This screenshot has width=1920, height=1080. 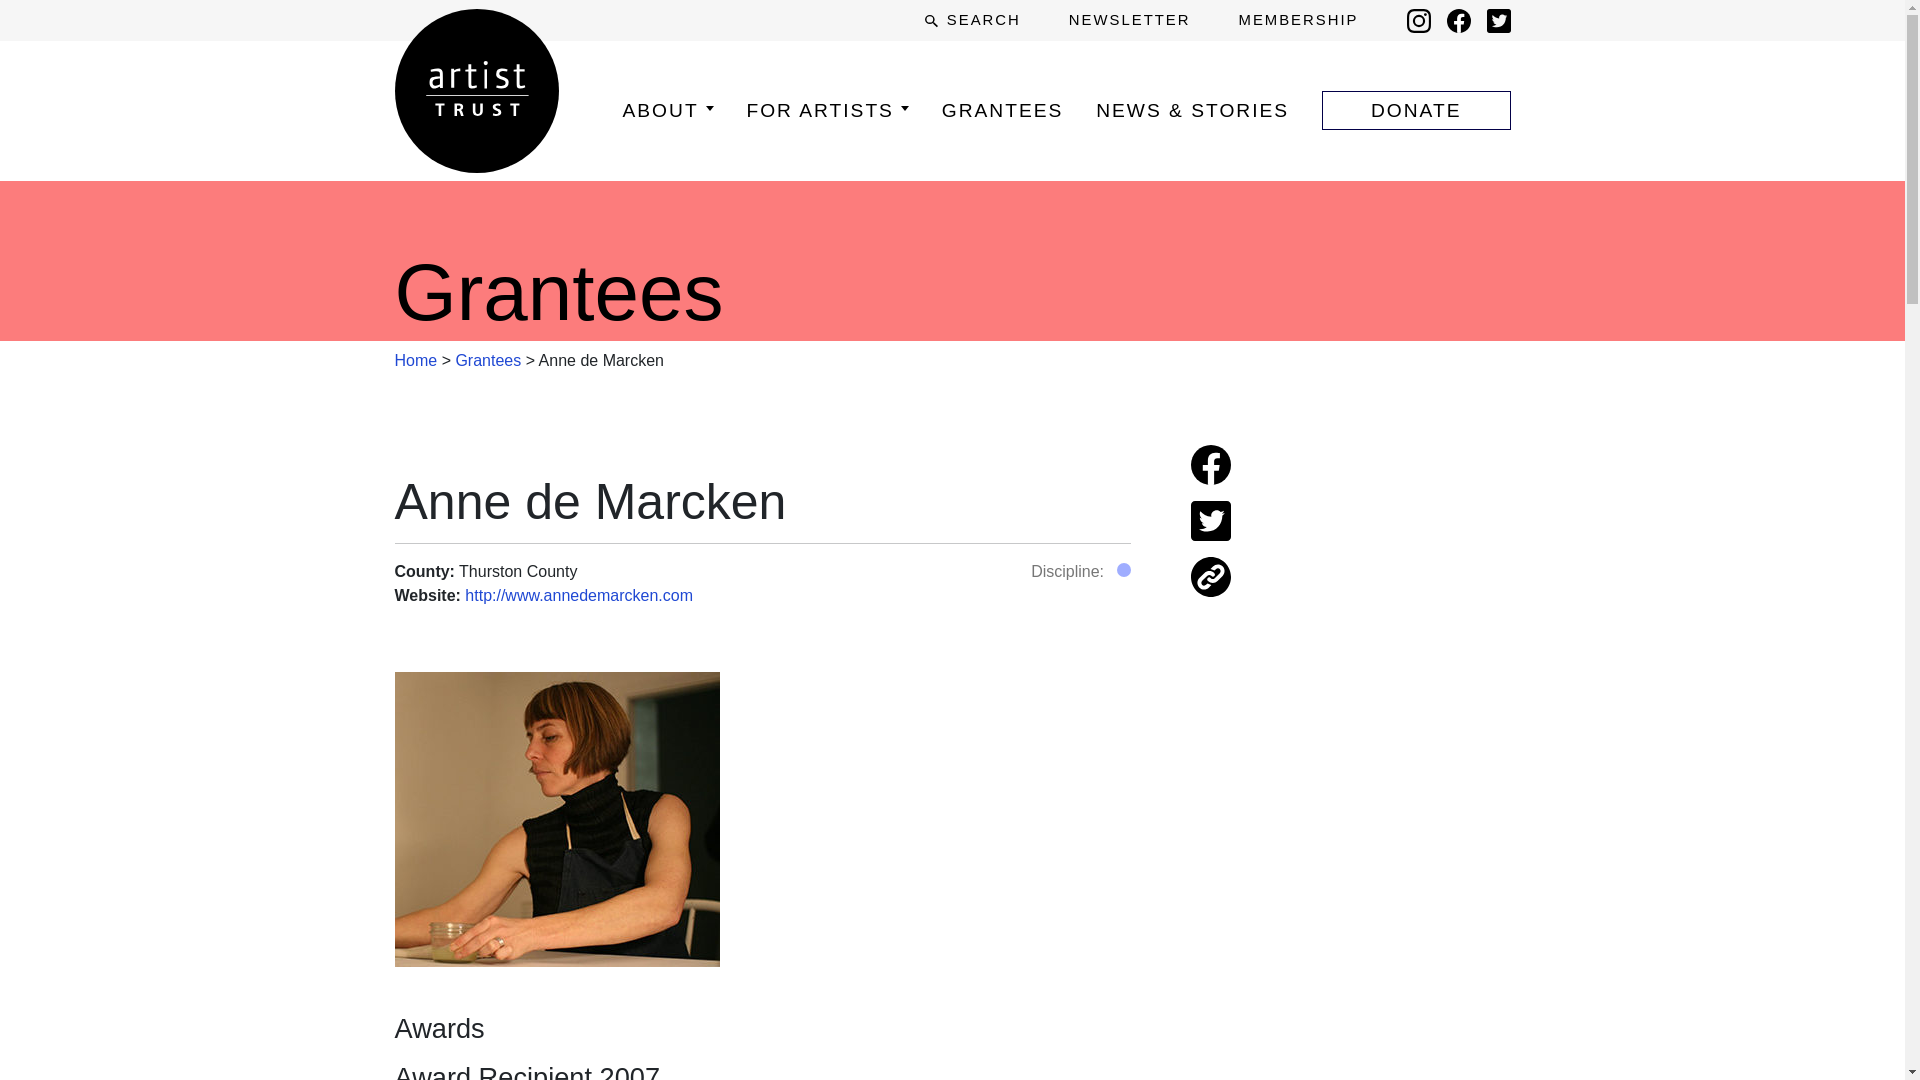 I want to click on MEMBERSHIP, so click(x=1298, y=20).